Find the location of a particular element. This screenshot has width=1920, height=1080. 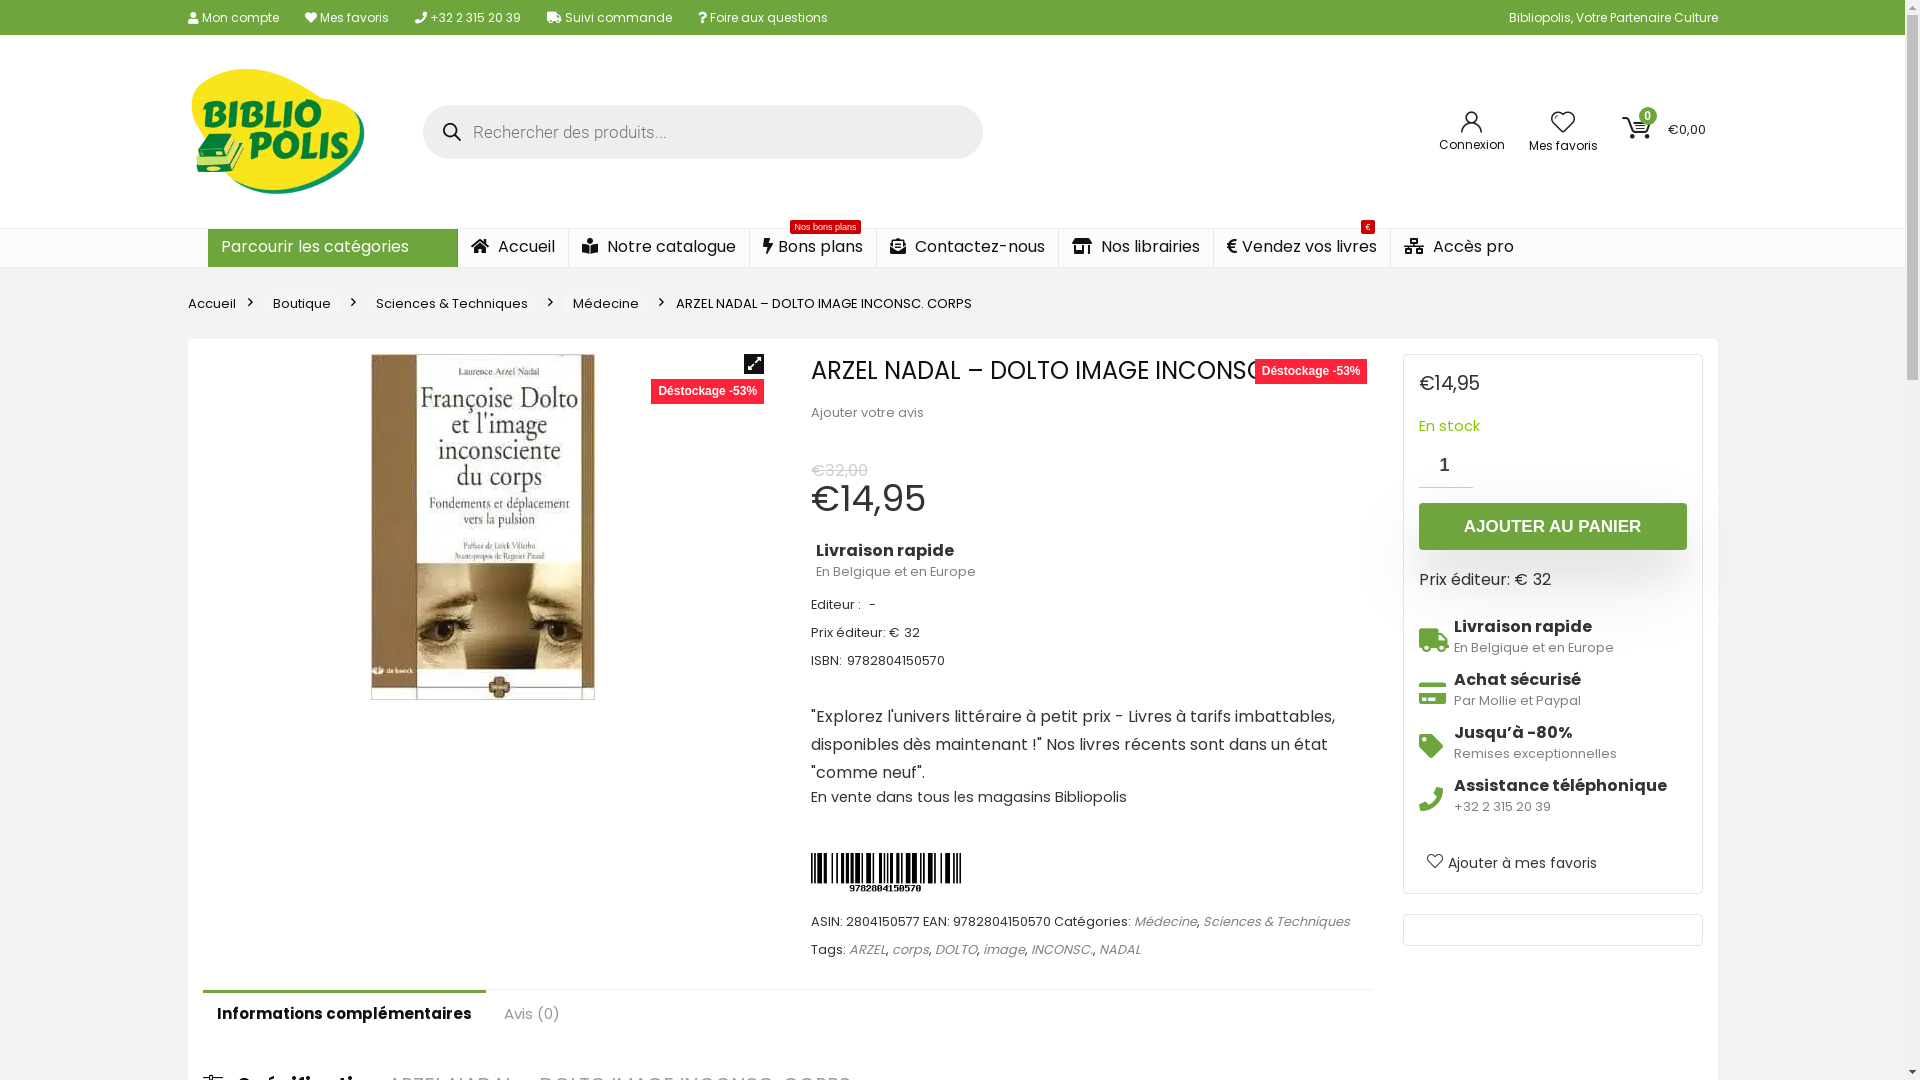

Foire aux questions is located at coordinates (763, 16).